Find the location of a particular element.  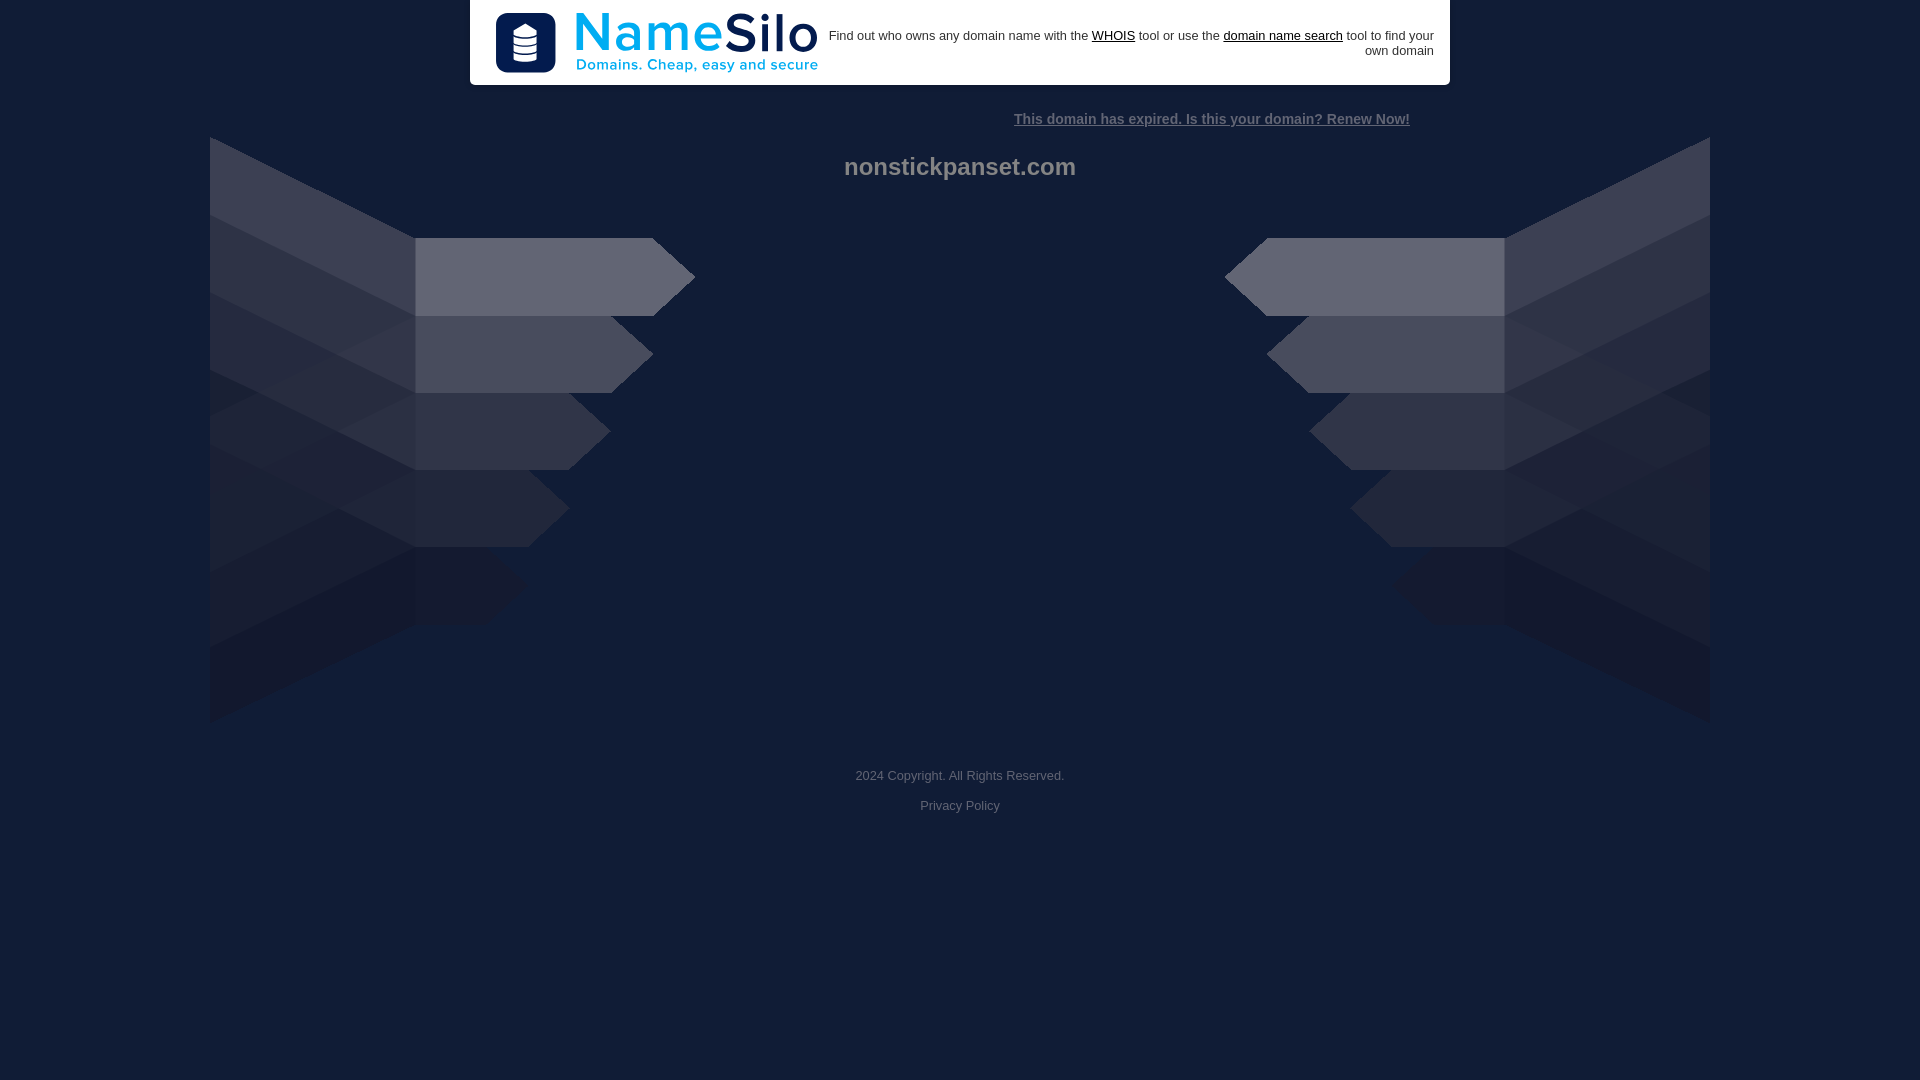

Privacy Policy is located at coordinates (960, 806).